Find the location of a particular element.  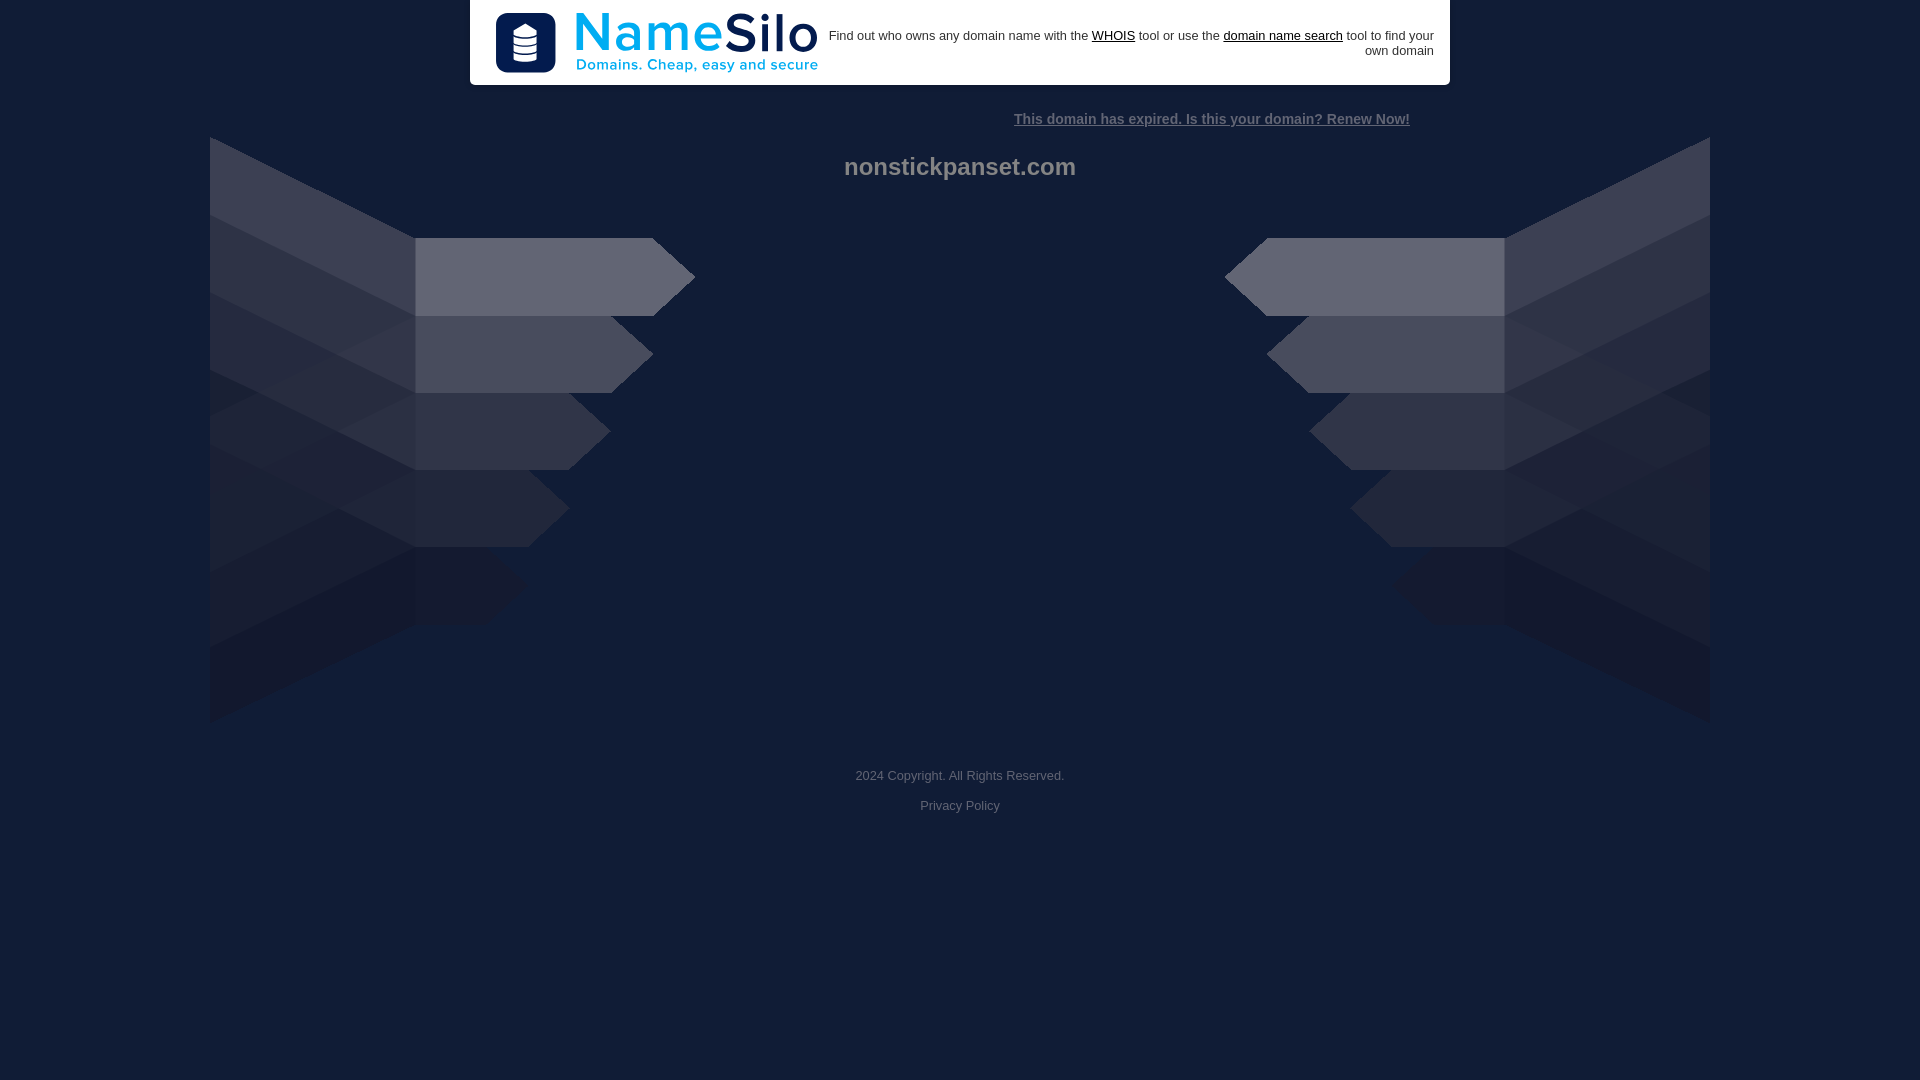

Privacy Policy is located at coordinates (960, 806).